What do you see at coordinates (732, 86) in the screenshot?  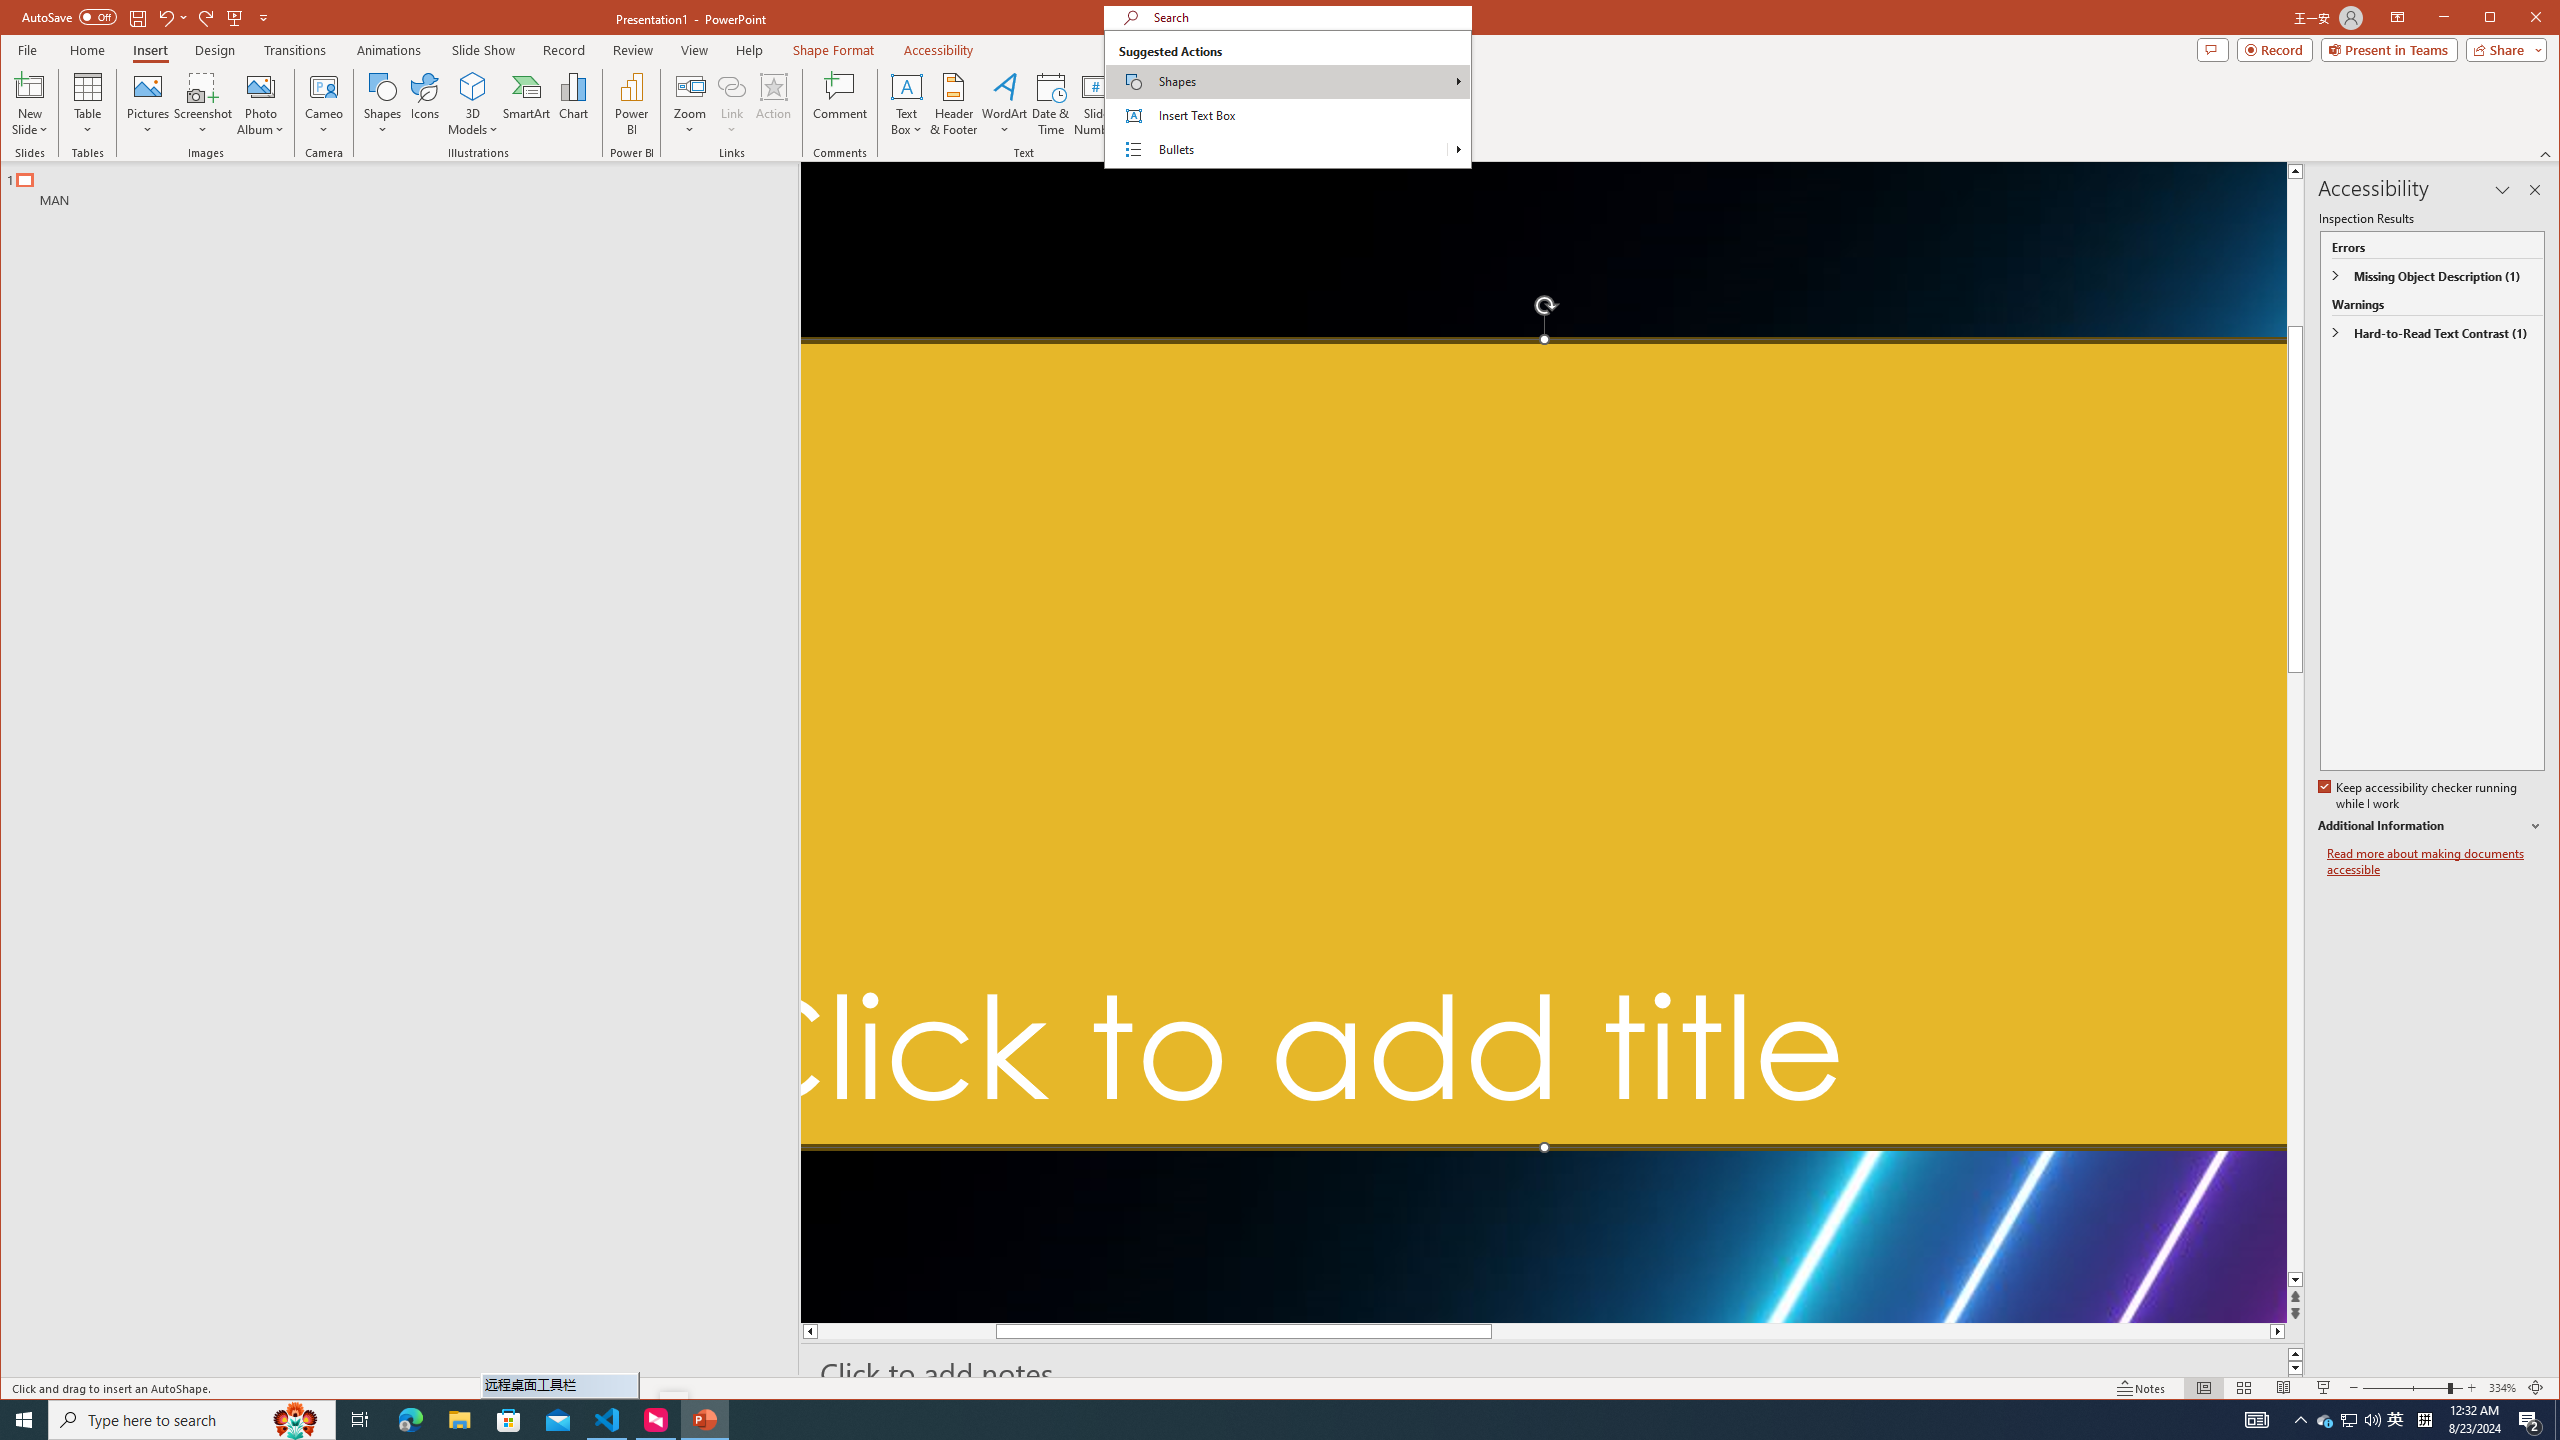 I see `Link` at bounding box center [732, 86].